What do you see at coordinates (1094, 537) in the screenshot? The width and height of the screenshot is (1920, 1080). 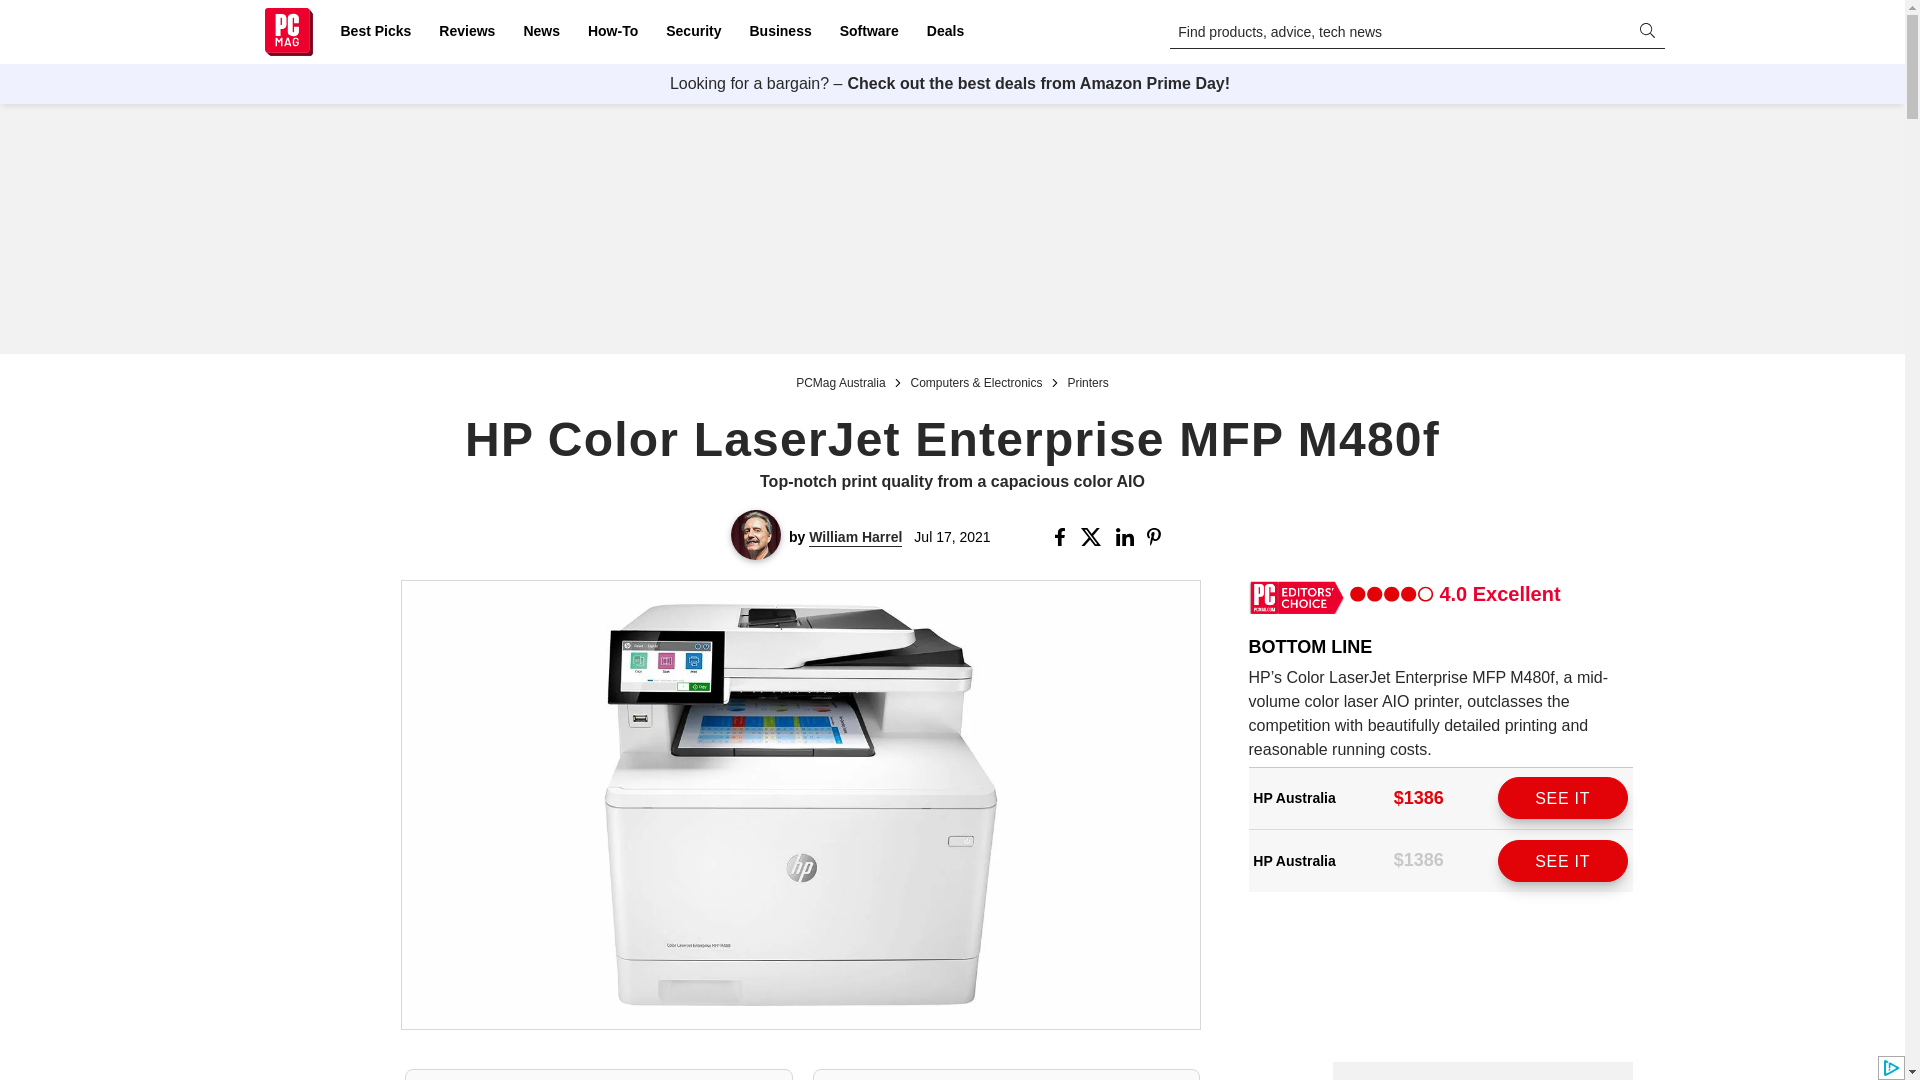 I see `Share this Story on X` at bounding box center [1094, 537].